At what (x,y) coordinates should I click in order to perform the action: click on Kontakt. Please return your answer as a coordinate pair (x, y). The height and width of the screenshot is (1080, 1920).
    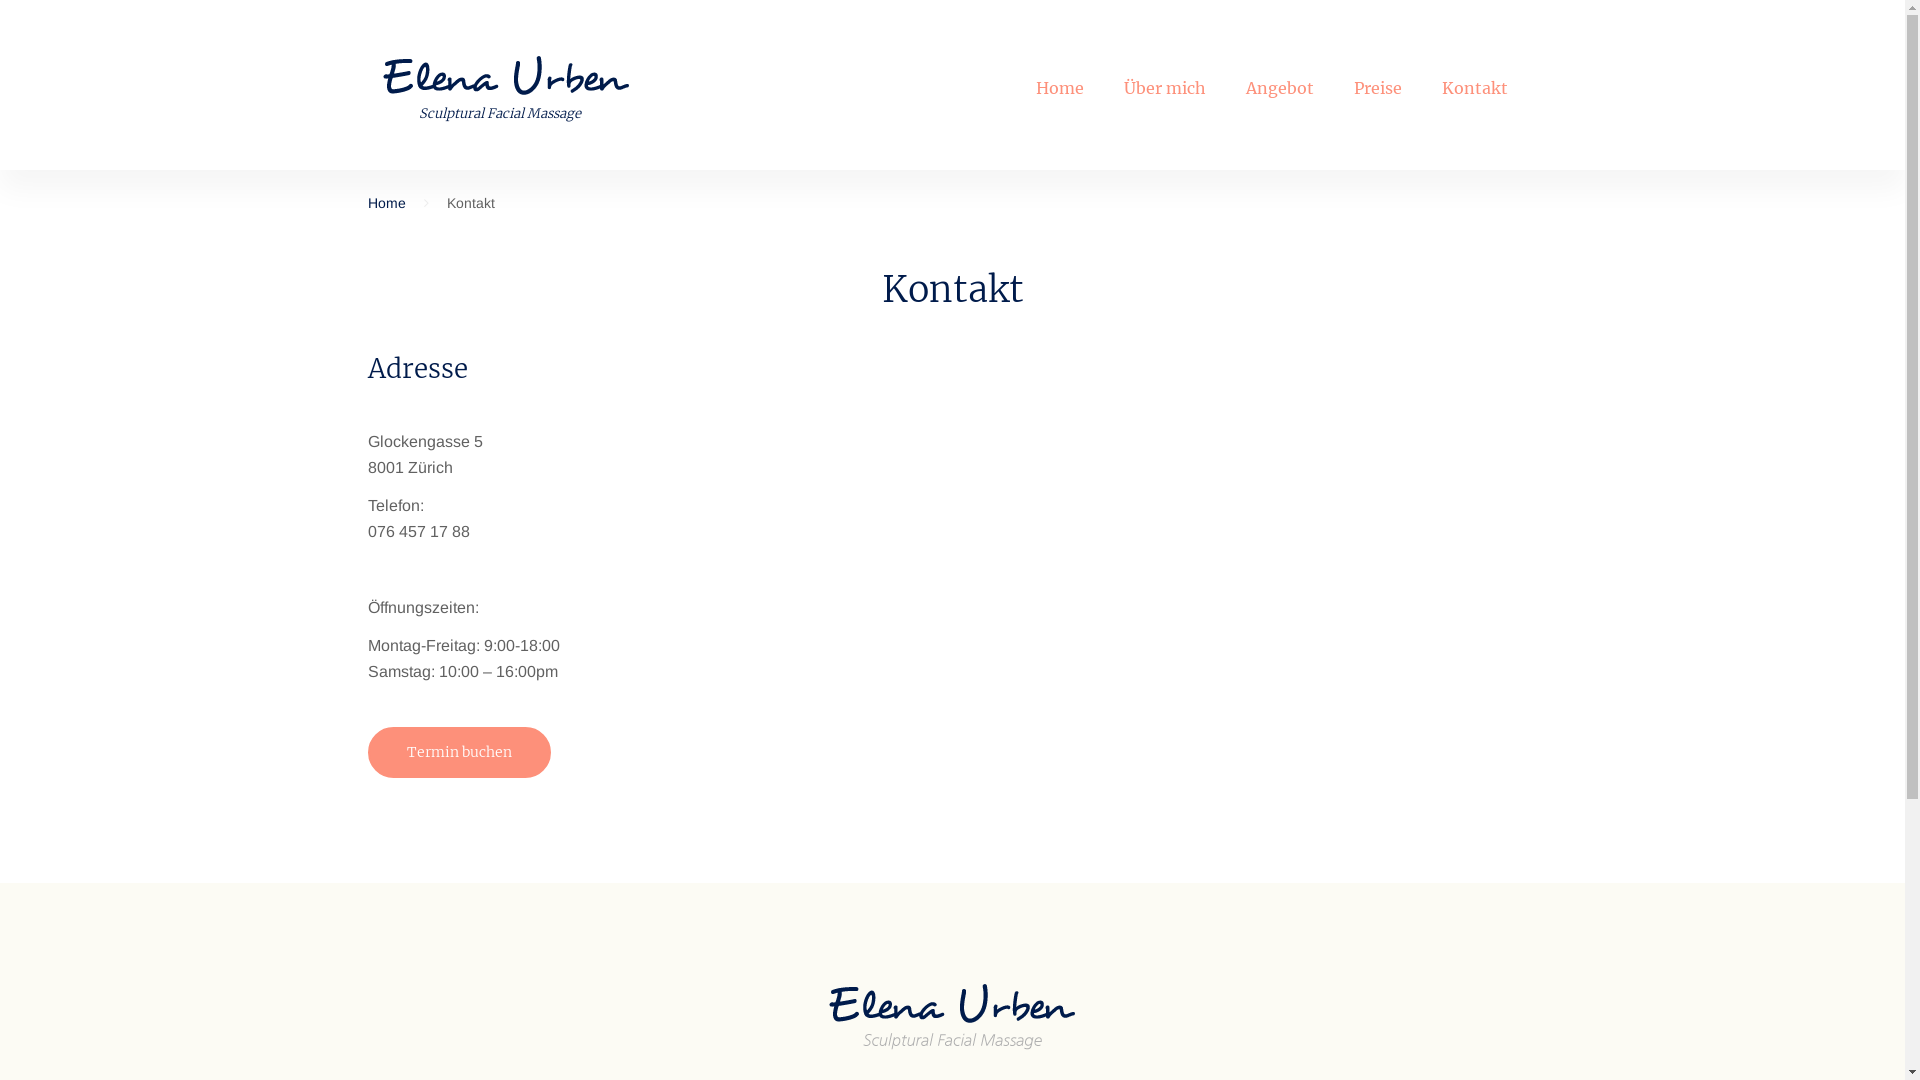
    Looking at the image, I should click on (1475, 88).